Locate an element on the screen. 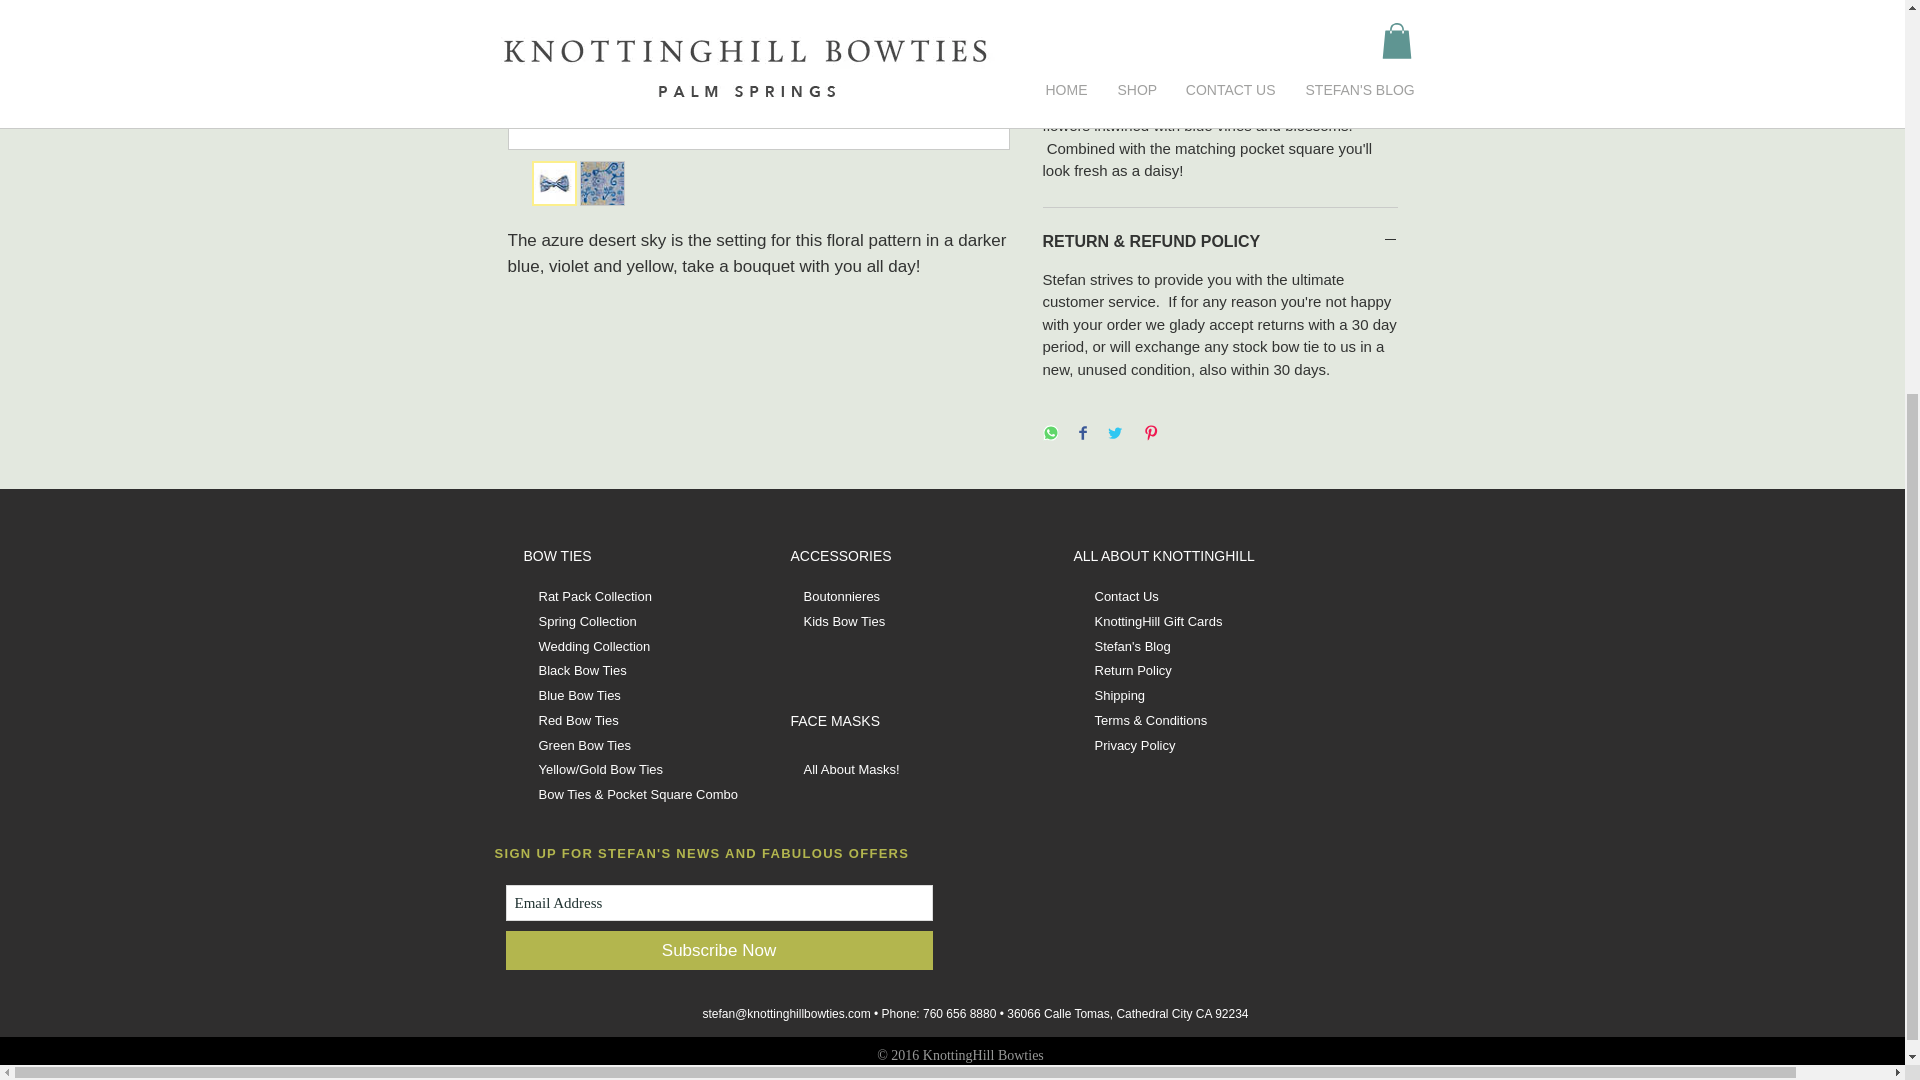 The image size is (1920, 1080). Wedding Collection is located at coordinates (594, 646).